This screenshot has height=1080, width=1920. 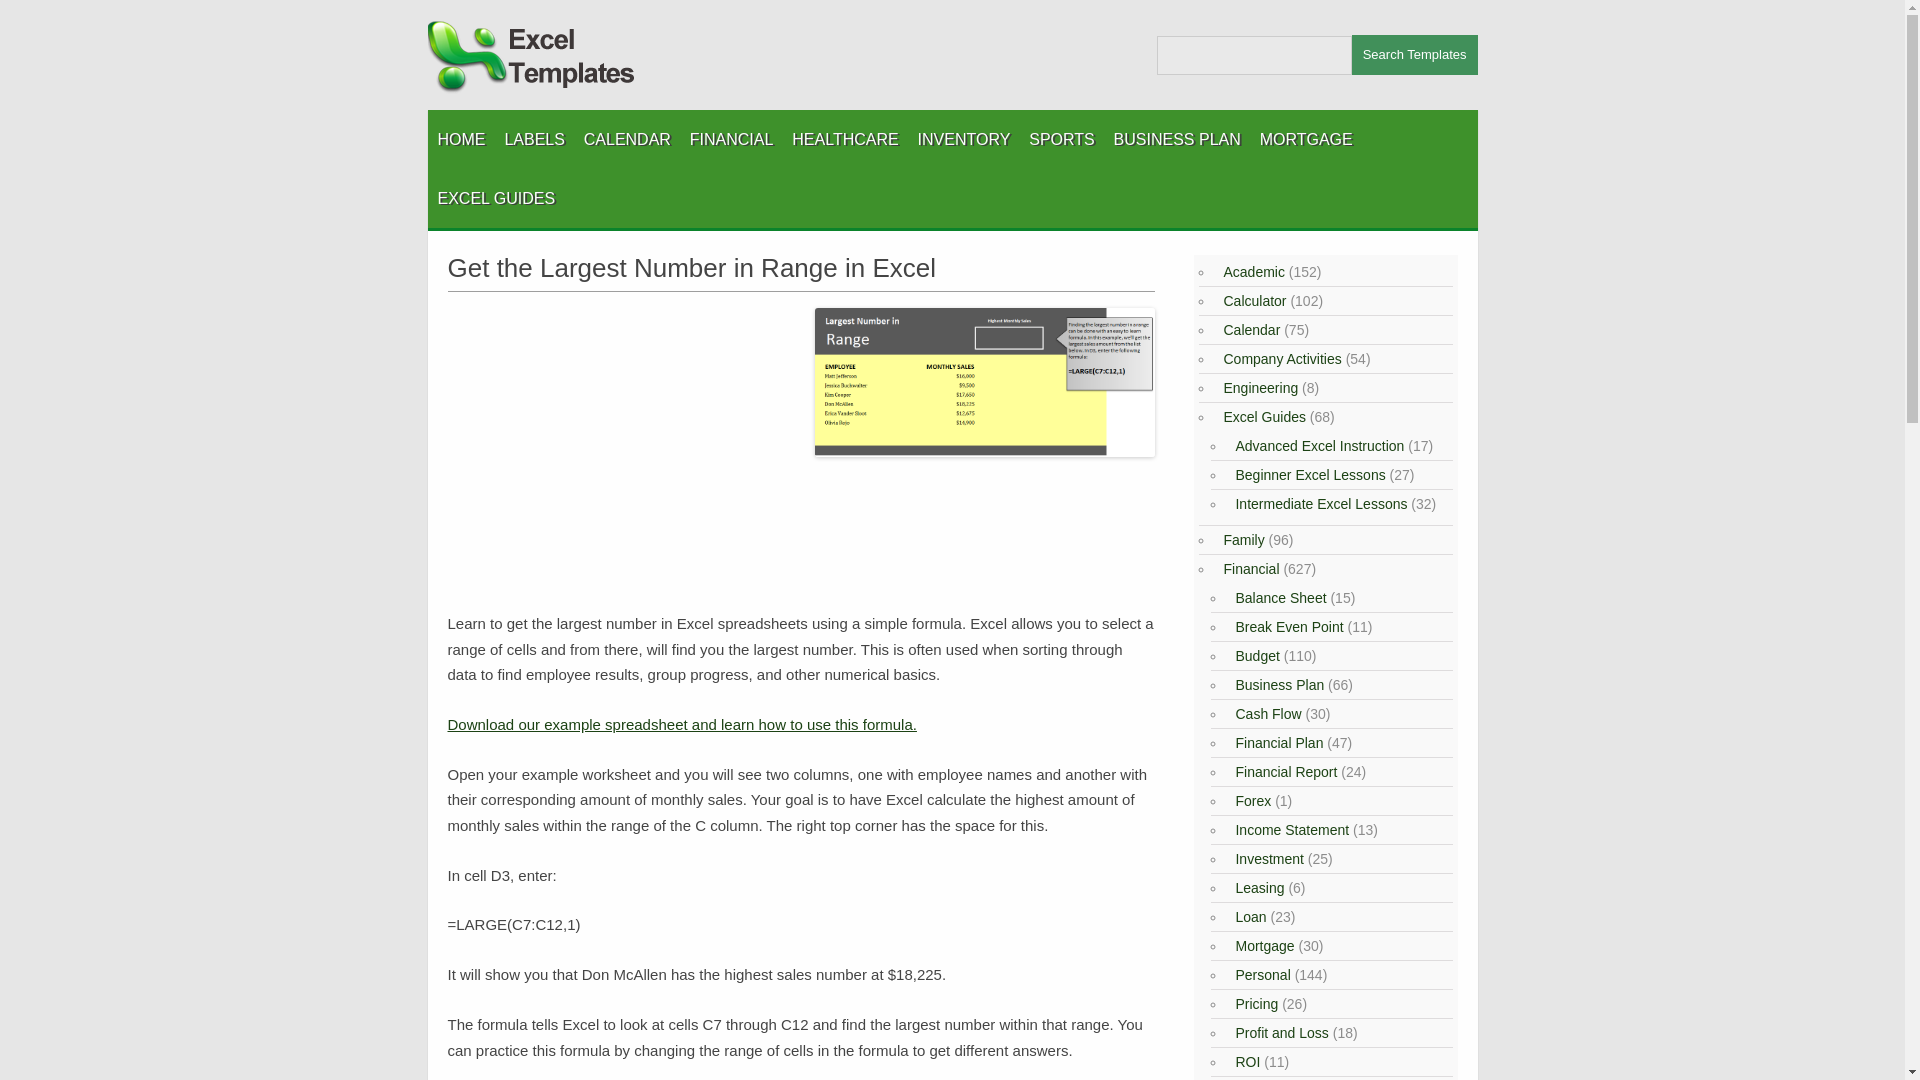 What do you see at coordinates (537, 248) in the screenshot?
I see `BEGINNER EXCEL LESSONS` at bounding box center [537, 248].